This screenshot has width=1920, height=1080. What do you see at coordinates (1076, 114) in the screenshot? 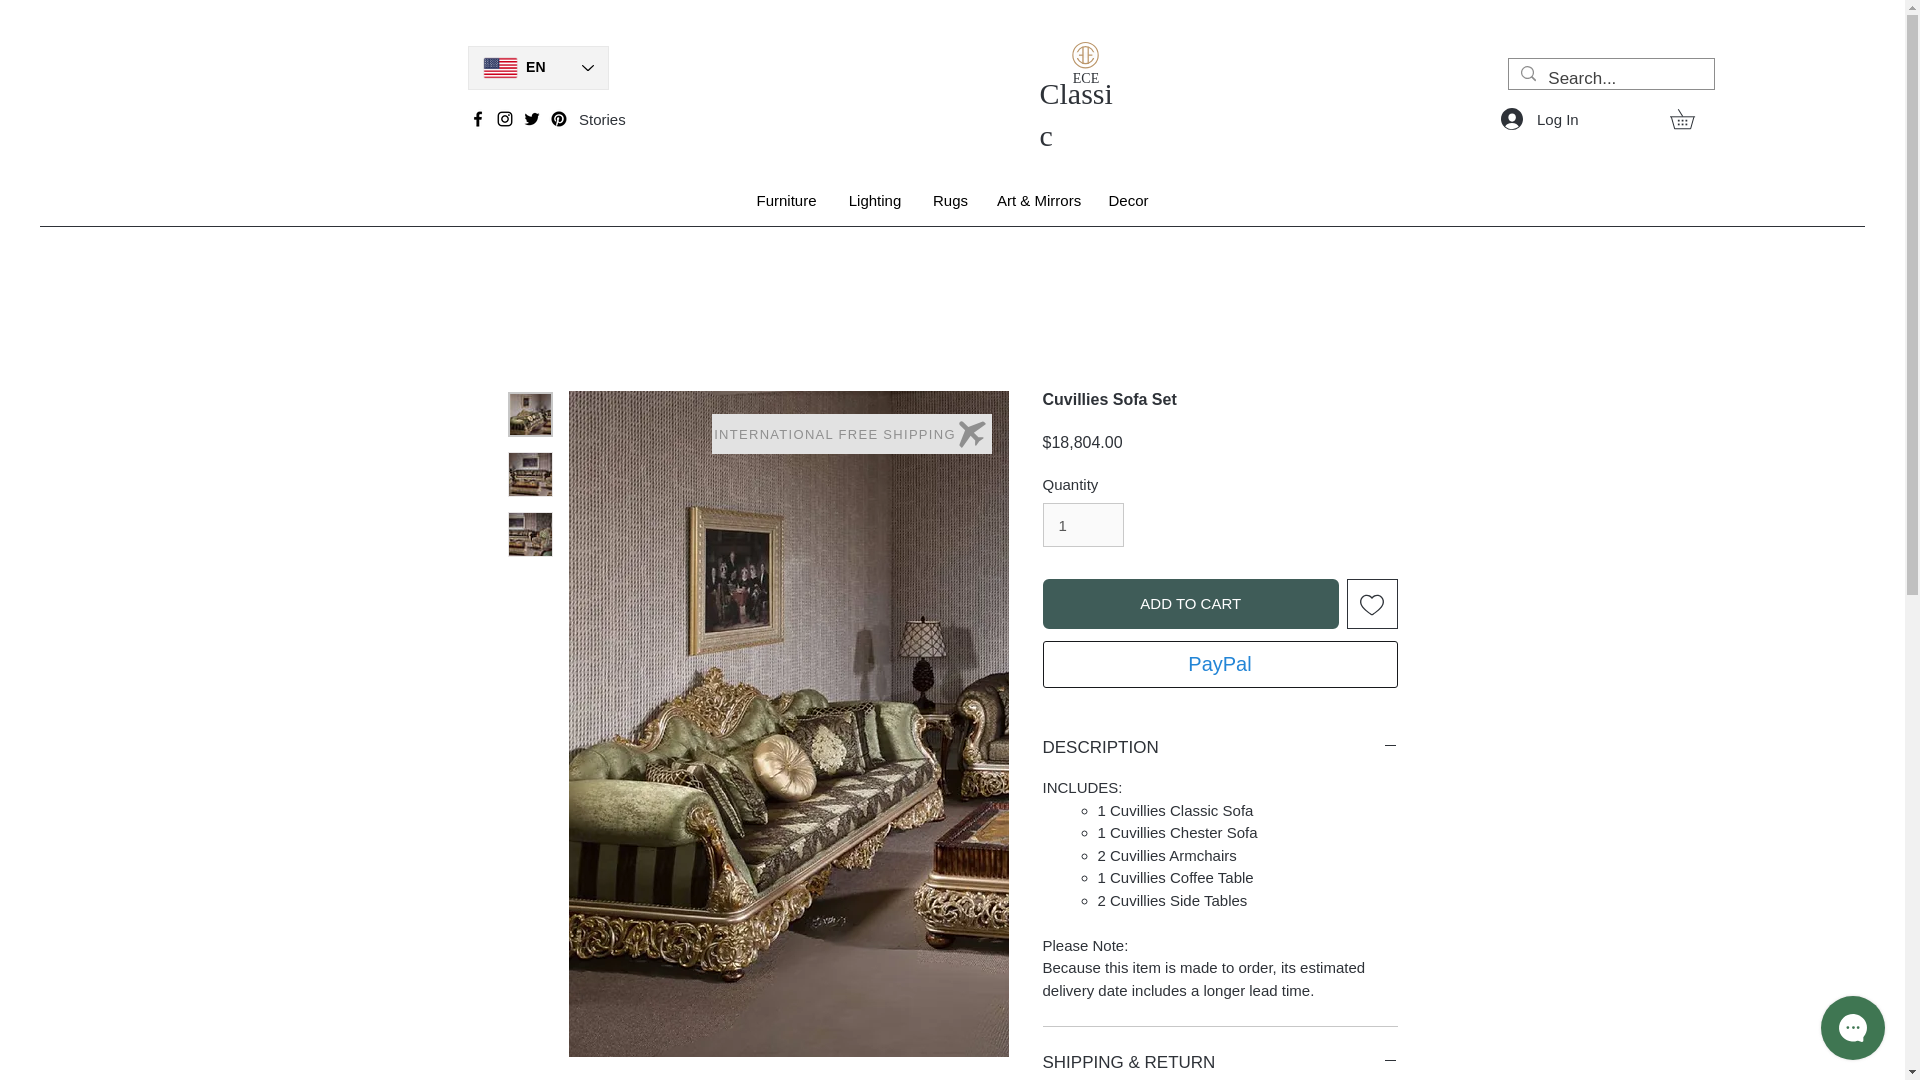
I see `Classic ` at bounding box center [1076, 114].